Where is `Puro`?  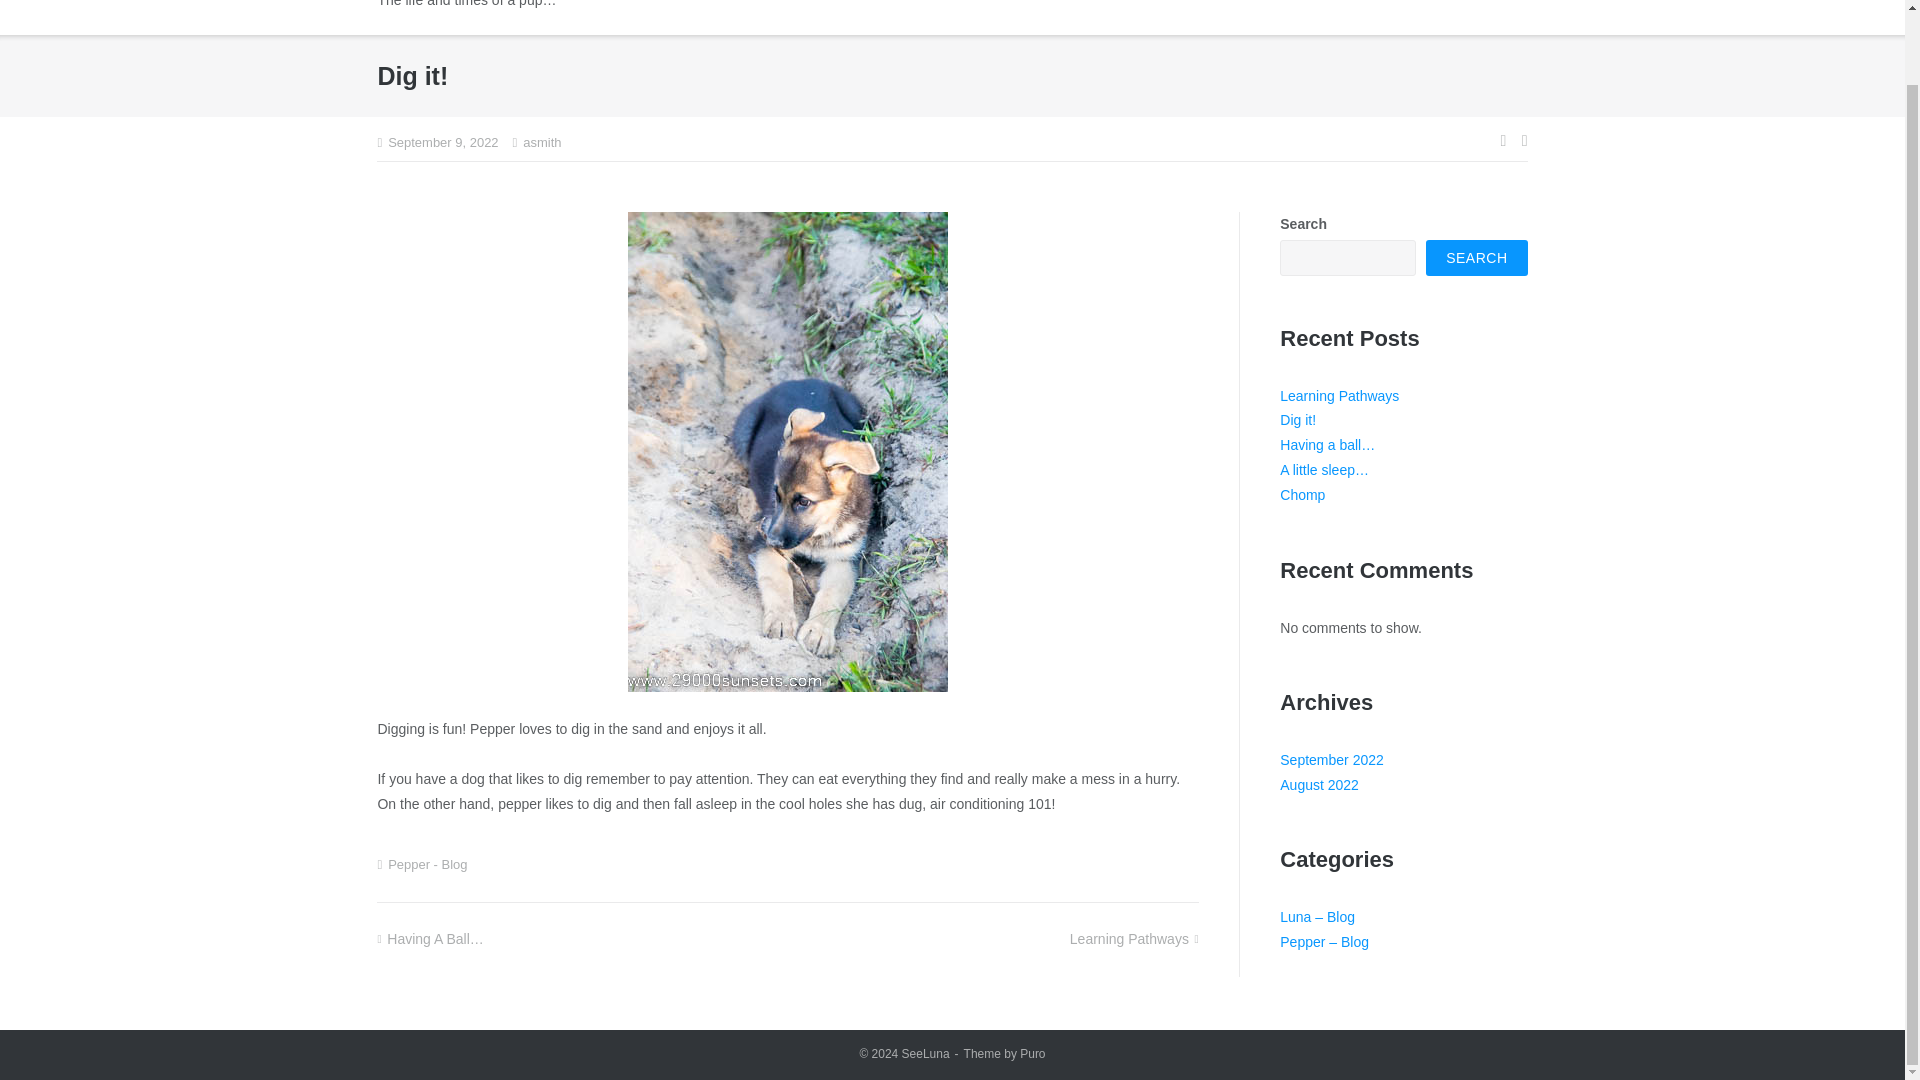
Puro is located at coordinates (1032, 1053).